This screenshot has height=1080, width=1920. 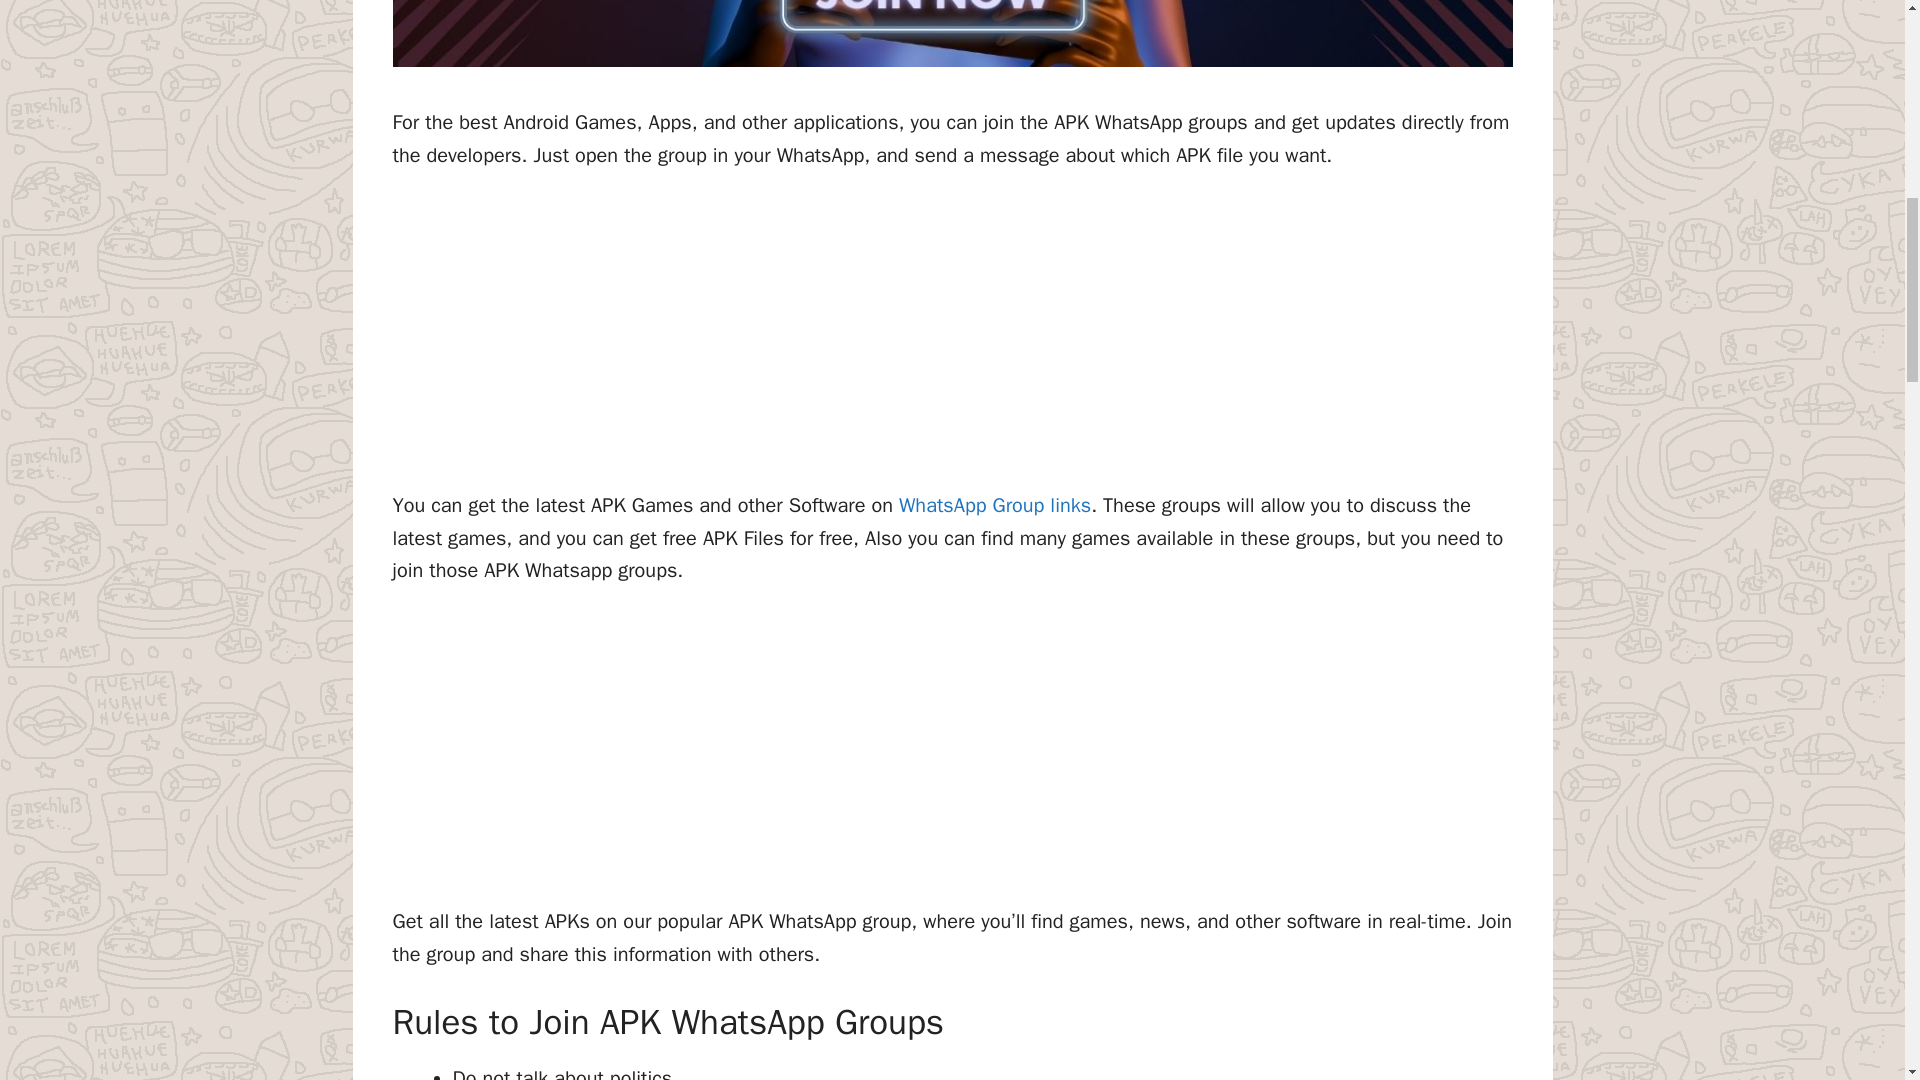 I want to click on Scroll back to top, so click(x=1855, y=949).